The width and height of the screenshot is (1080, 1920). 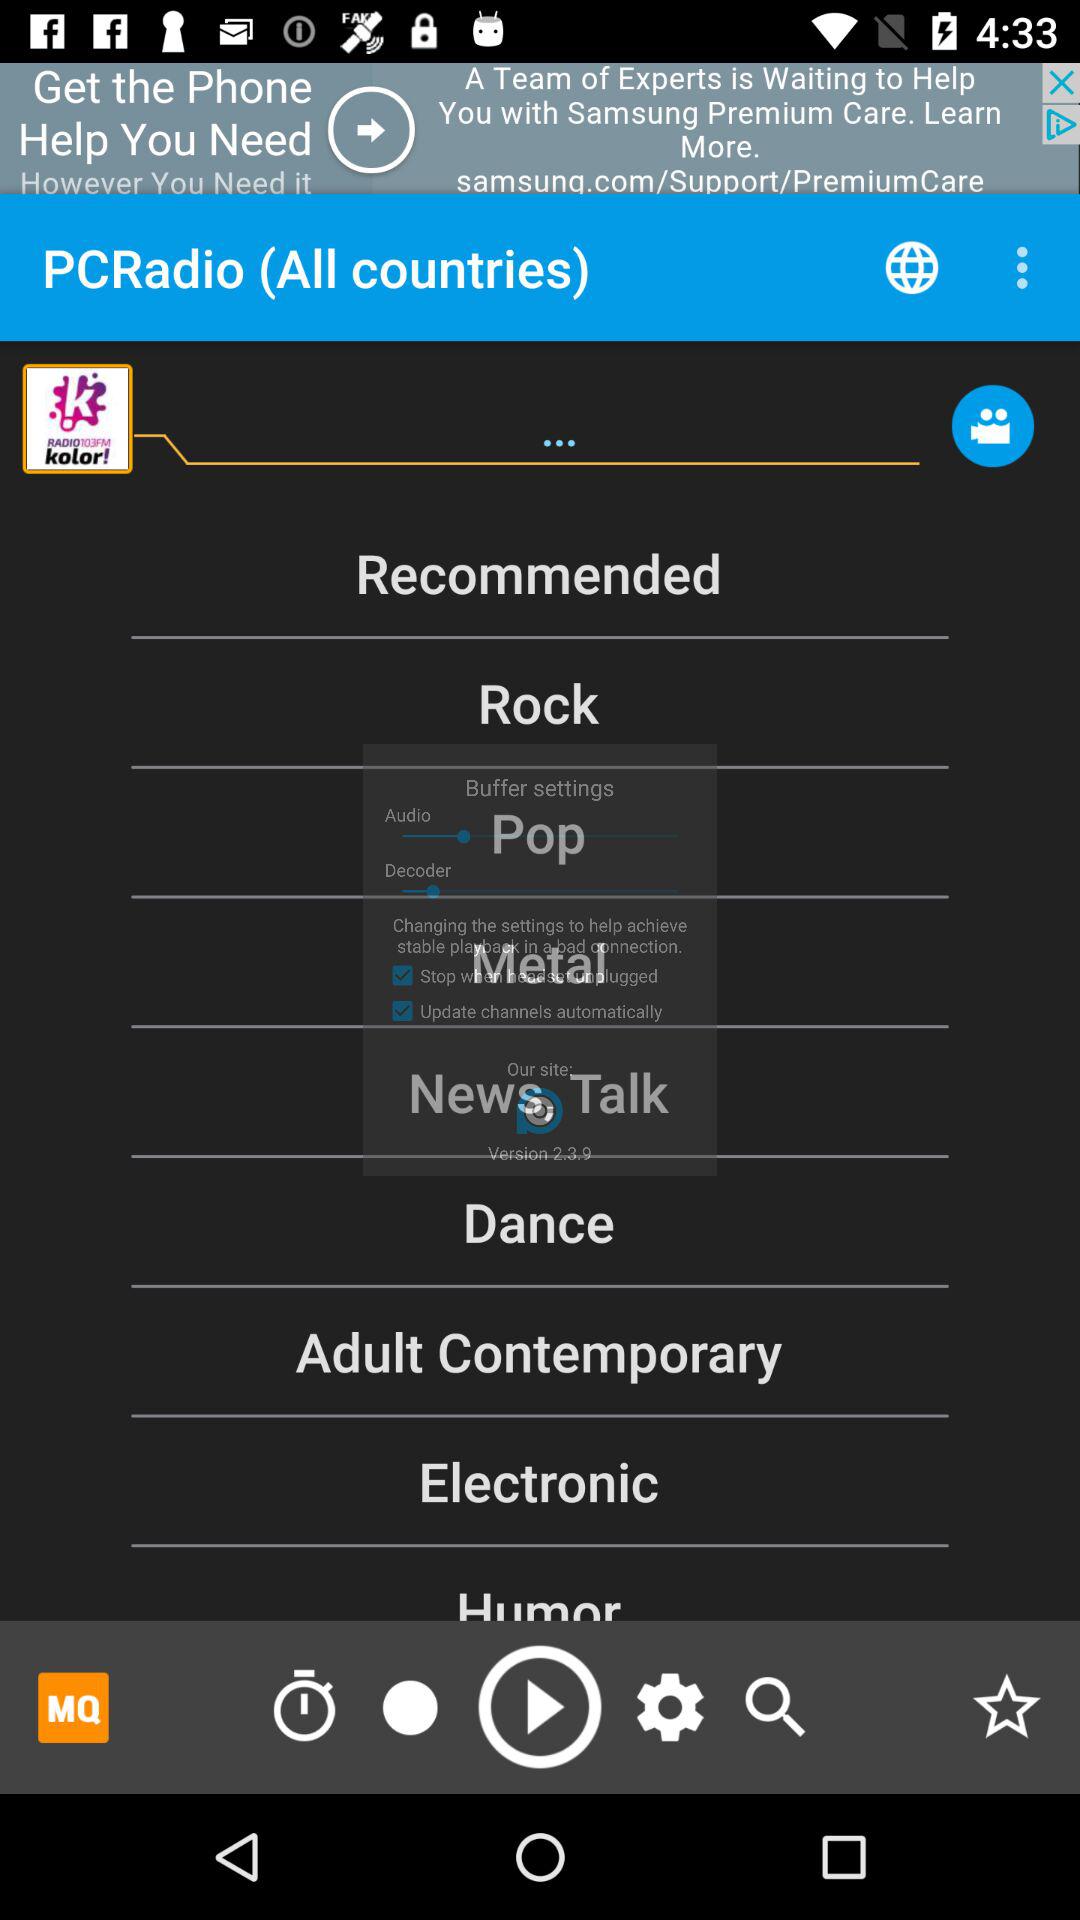 What do you see at coordinates (912, 267) in the screenshot?
I see `go to countries` at bounding box center [912, 267].